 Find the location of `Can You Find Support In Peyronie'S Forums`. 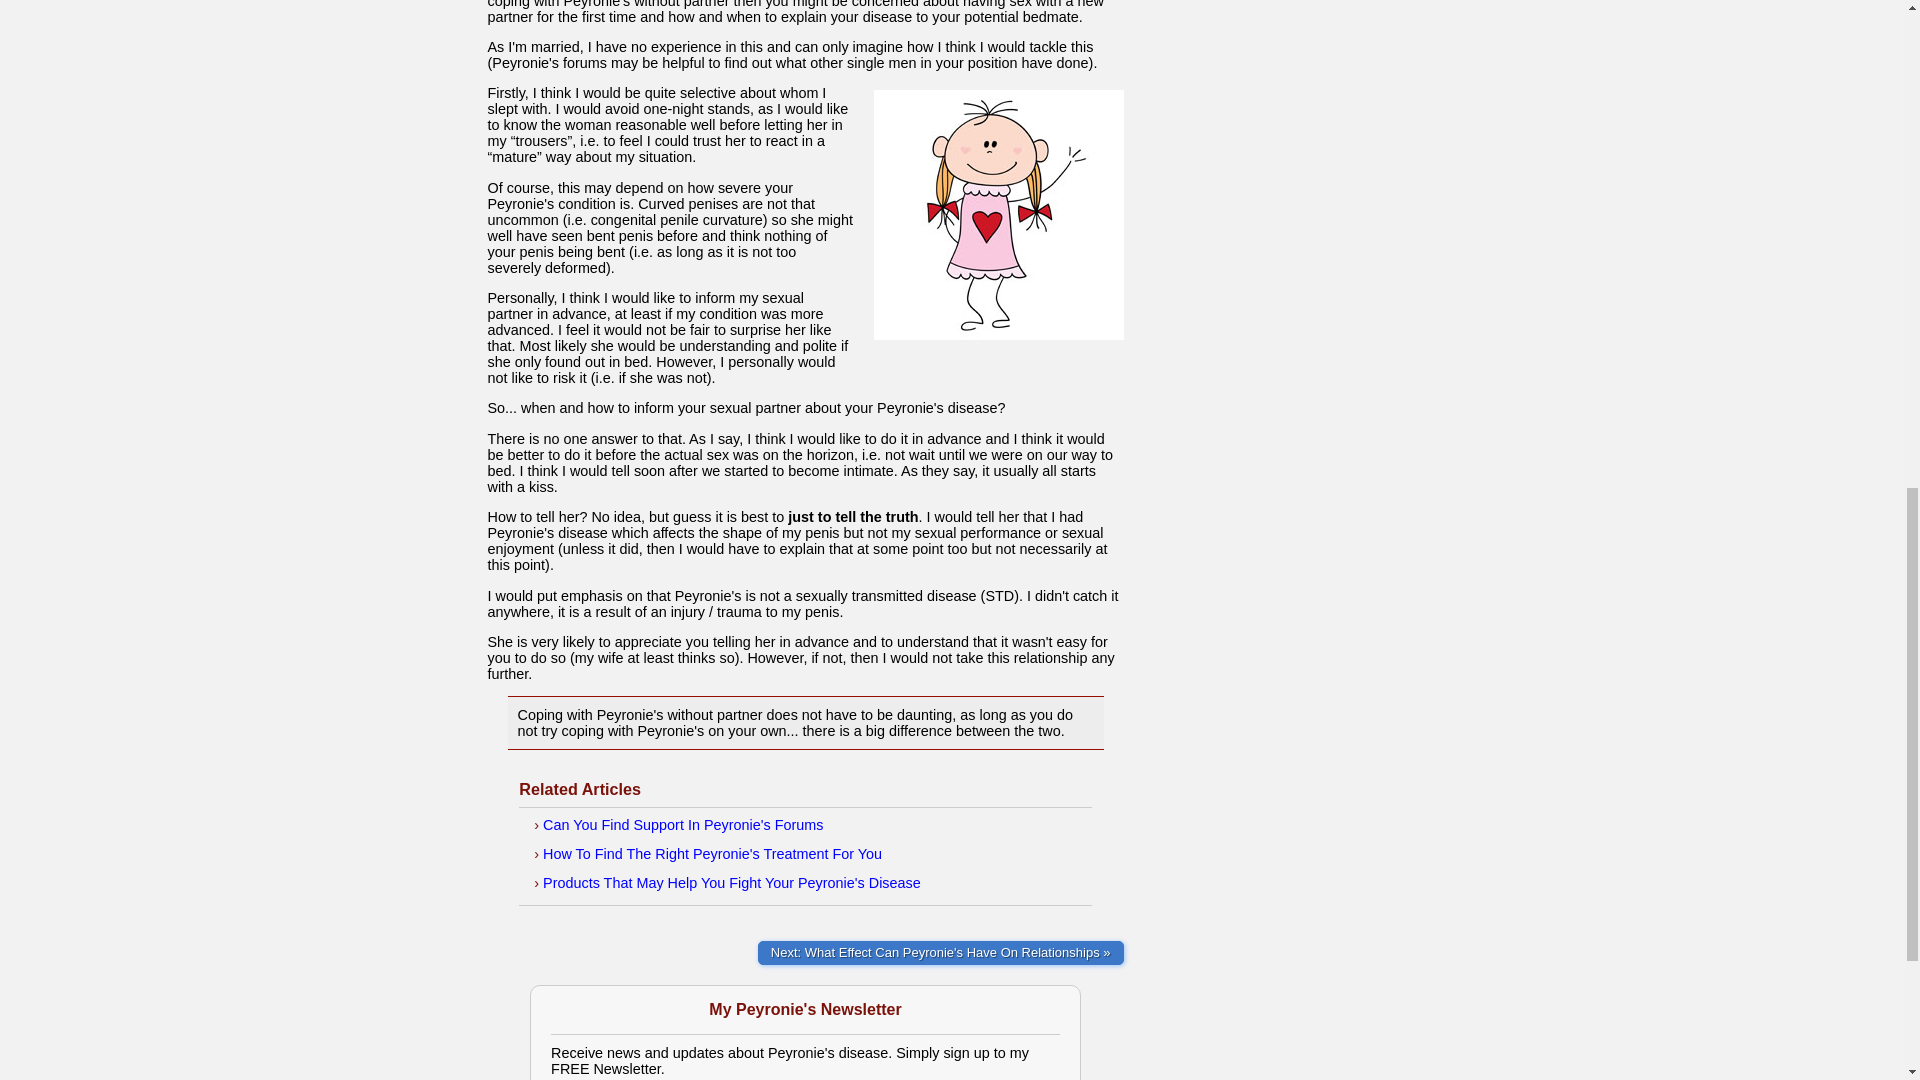

Can You Find Support In Peyronie'S Forums is located at coordinates (683, 824).